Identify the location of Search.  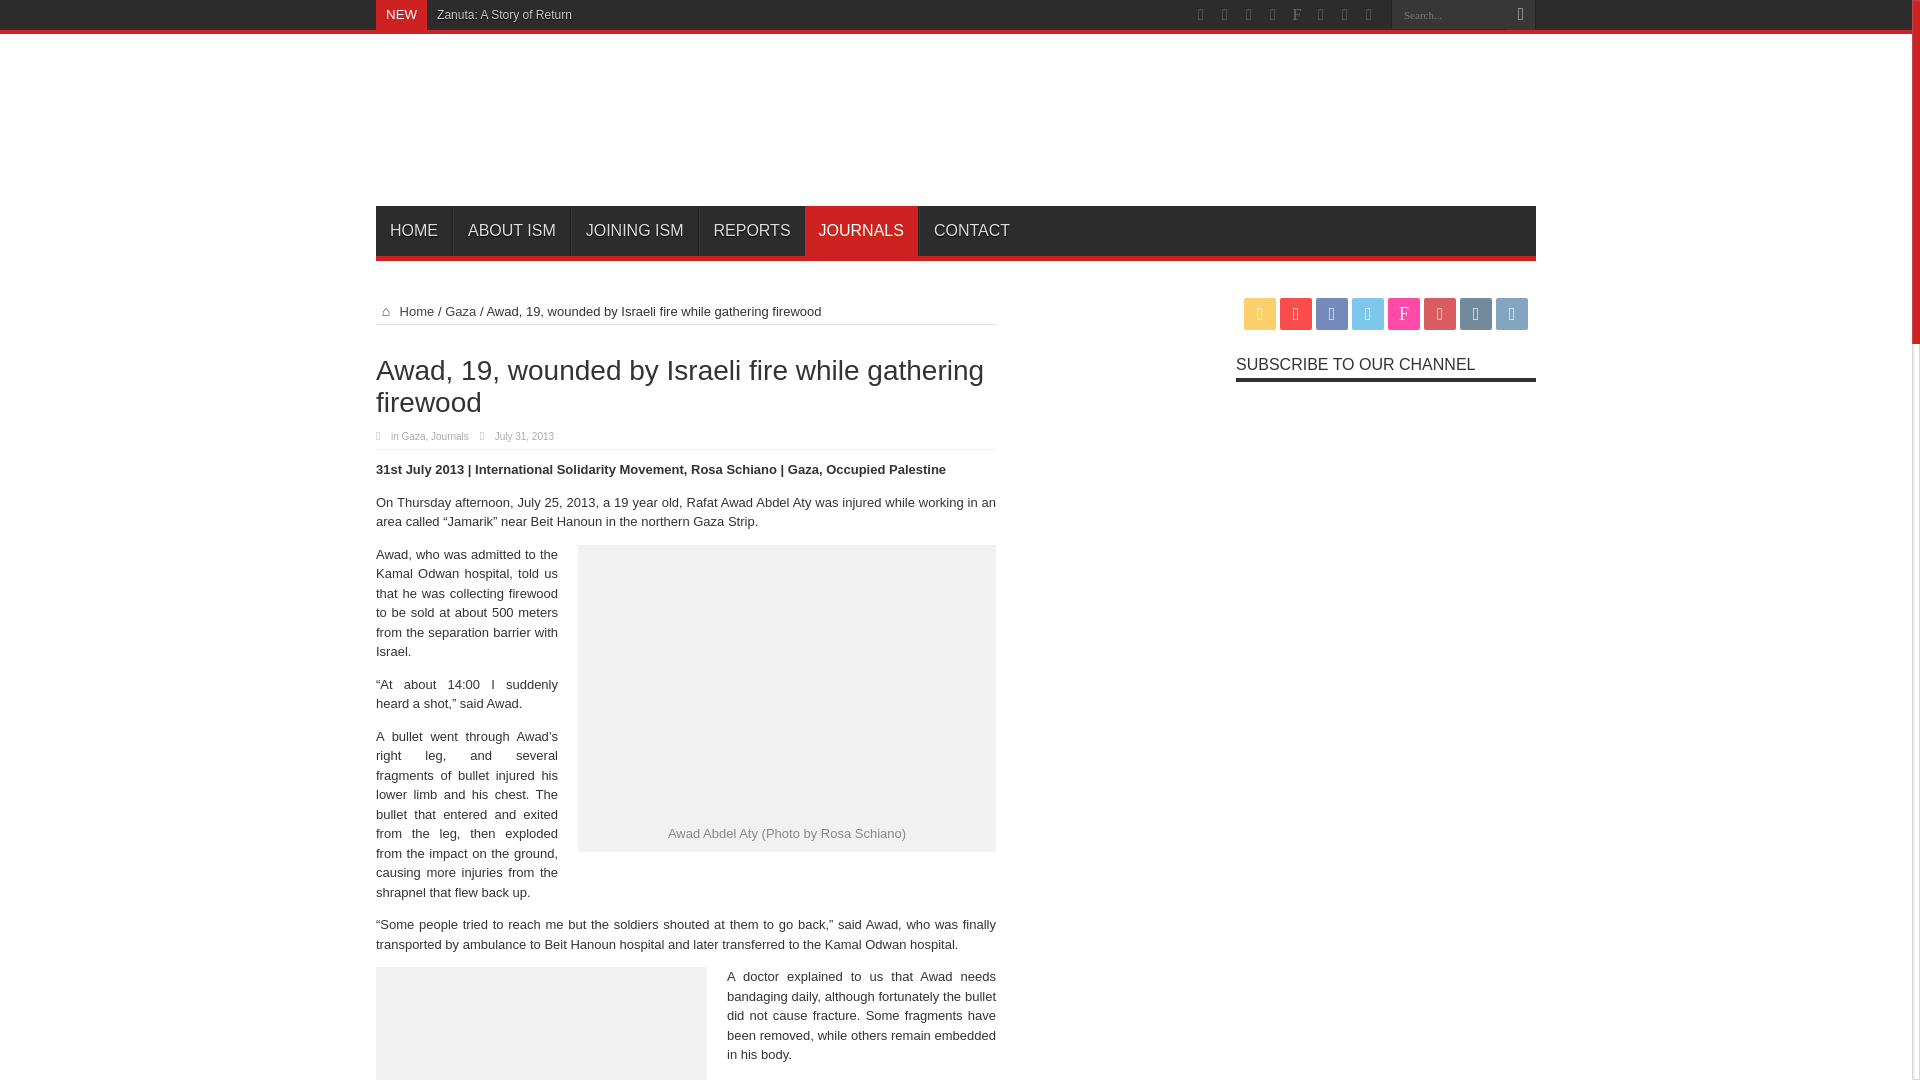
(1520, 15).